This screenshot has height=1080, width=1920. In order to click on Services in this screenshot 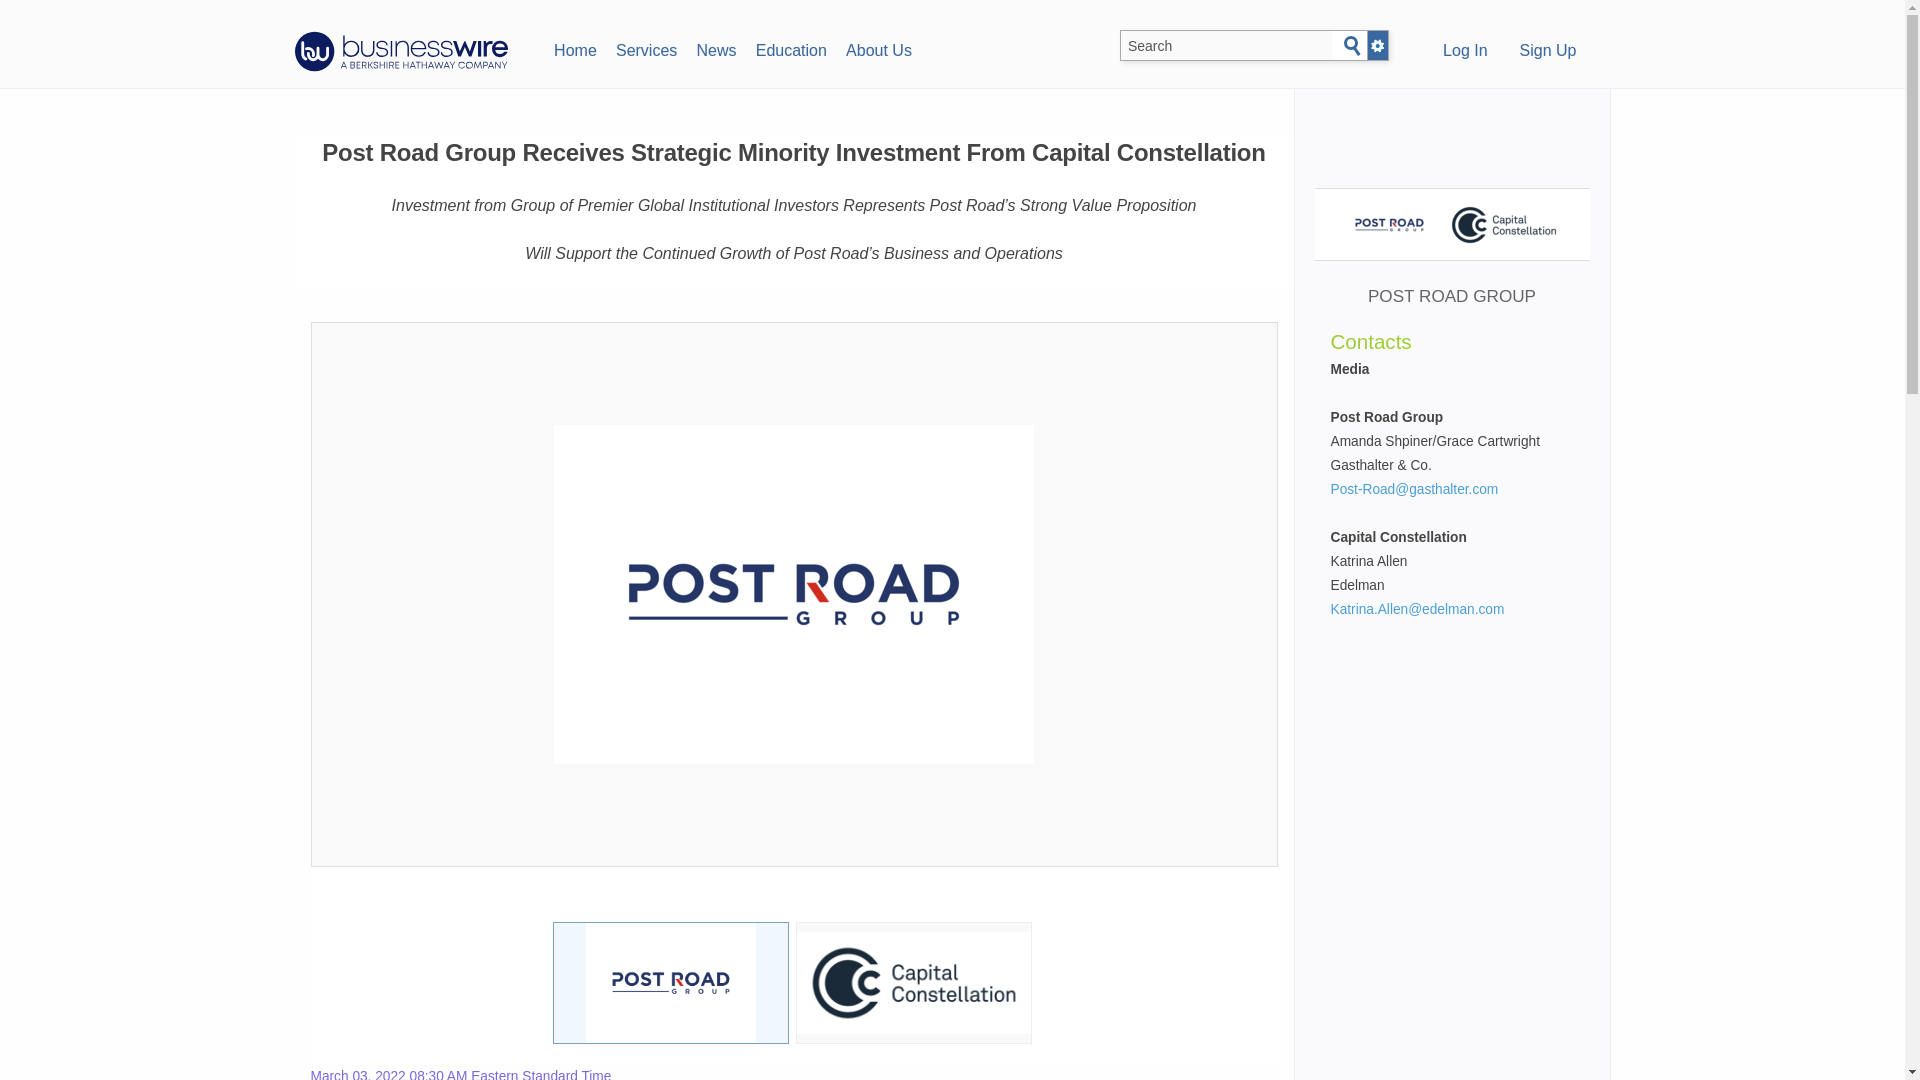, I will do `click(646, 48)`.